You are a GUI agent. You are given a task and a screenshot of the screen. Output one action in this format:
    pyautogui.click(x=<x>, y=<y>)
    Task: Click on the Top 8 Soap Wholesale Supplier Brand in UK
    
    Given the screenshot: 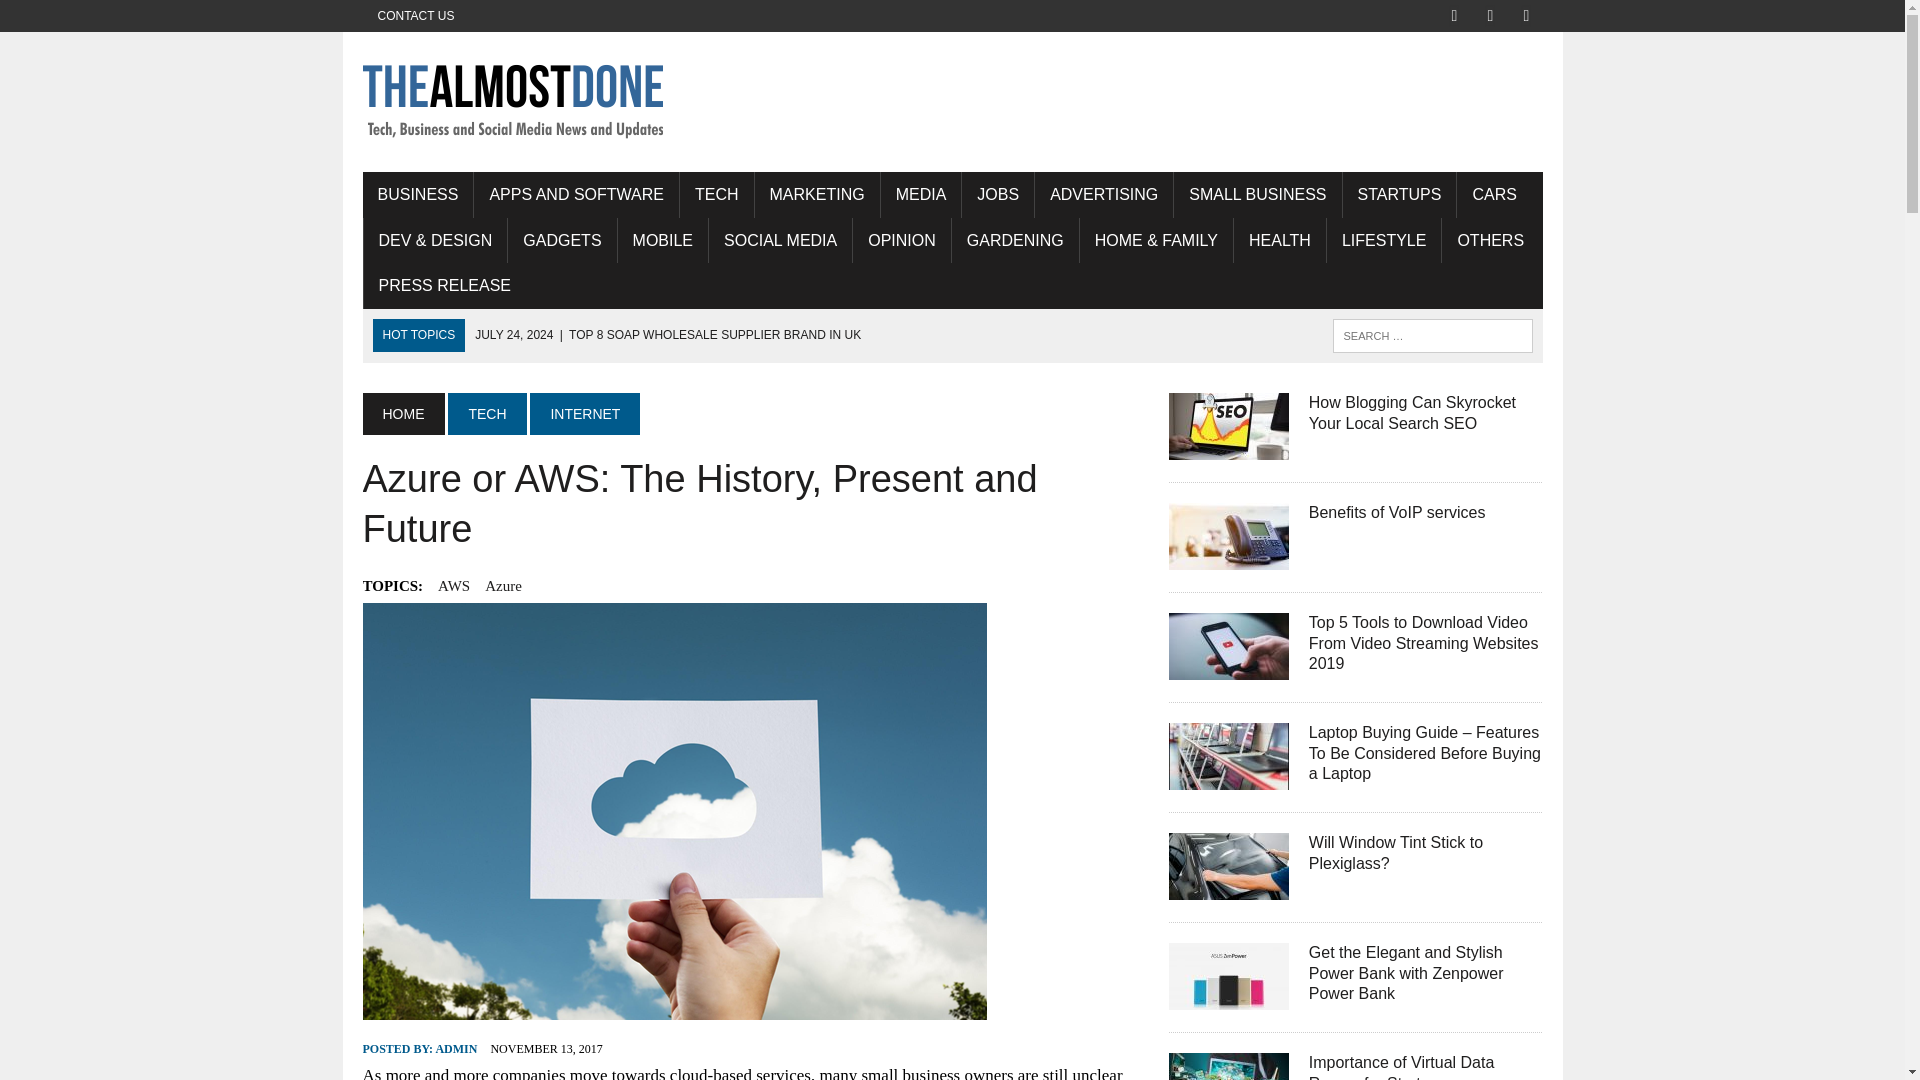 What is the action you would take?
    pyautogui.click(x=667, y=335)
    